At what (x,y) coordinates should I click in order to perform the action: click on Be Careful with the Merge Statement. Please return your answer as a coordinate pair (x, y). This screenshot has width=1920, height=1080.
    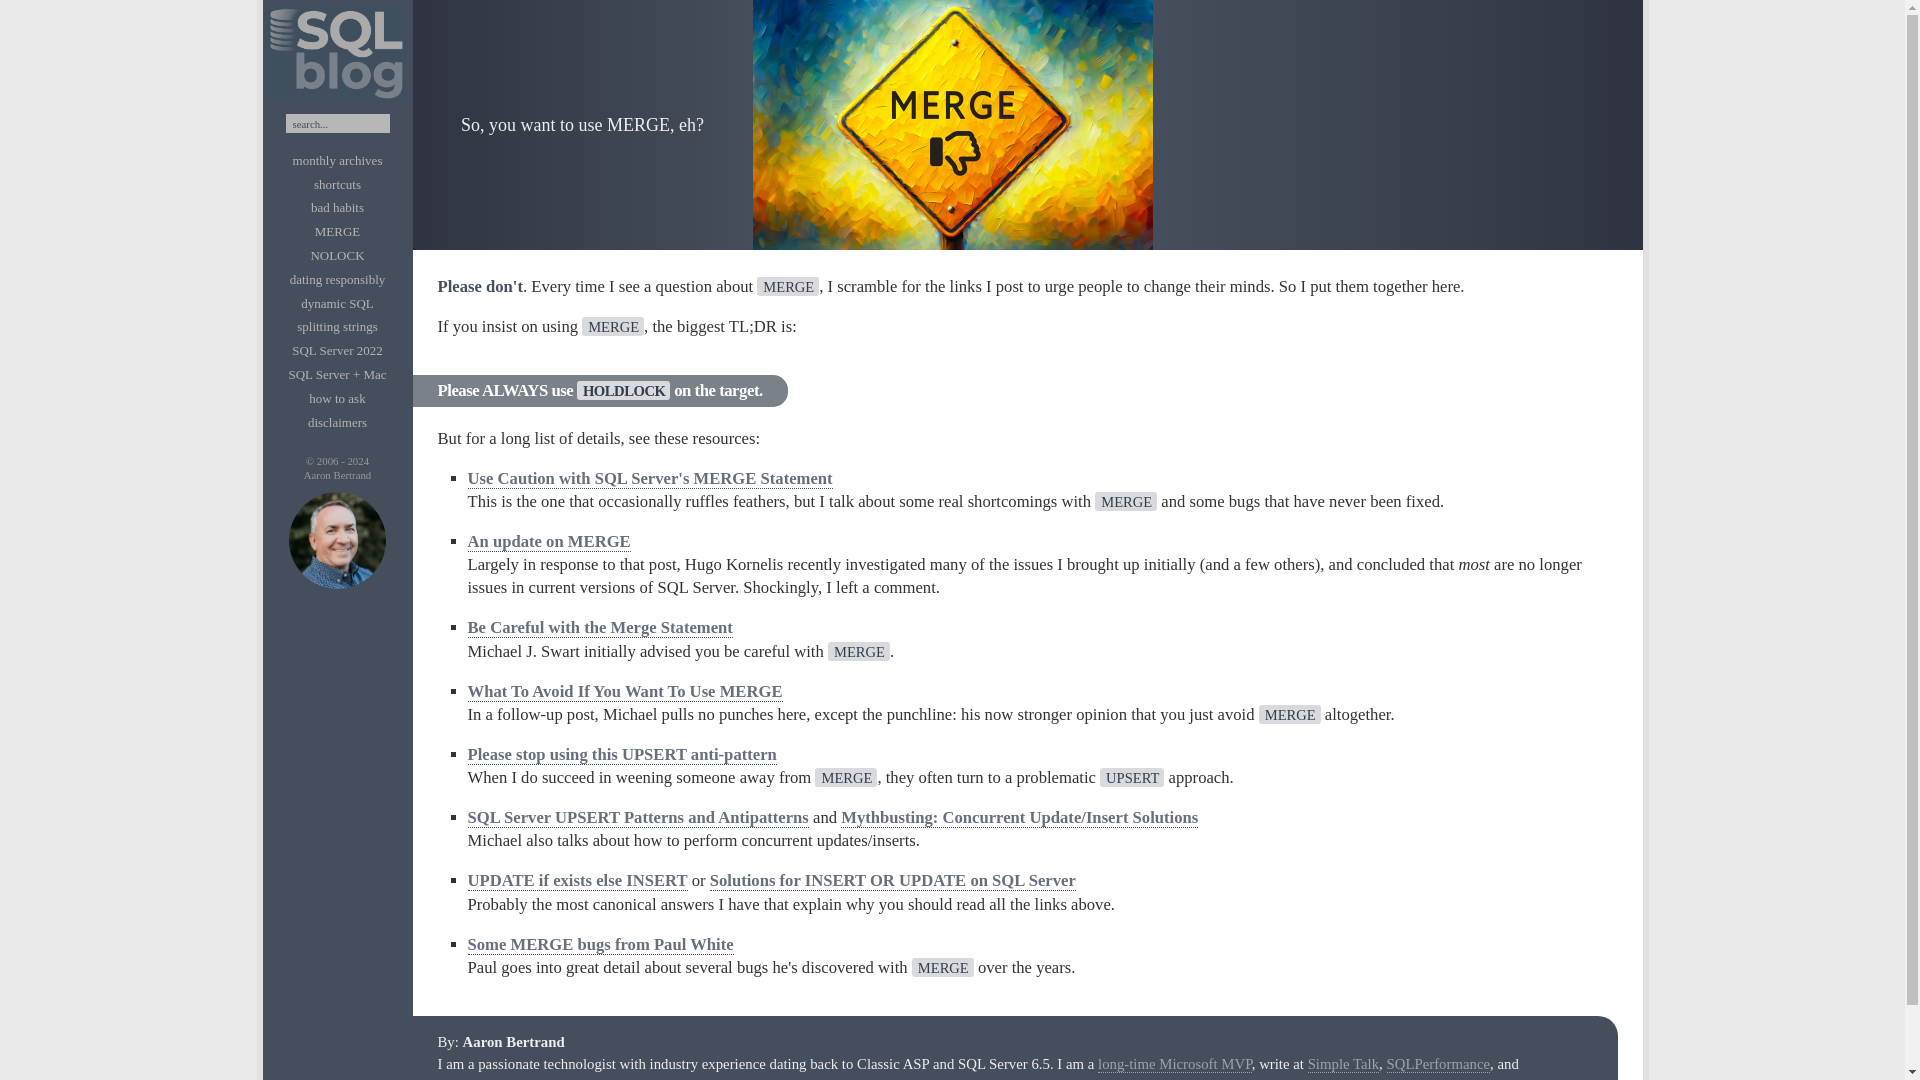
    Looking at the image, I should click on (600, 628).